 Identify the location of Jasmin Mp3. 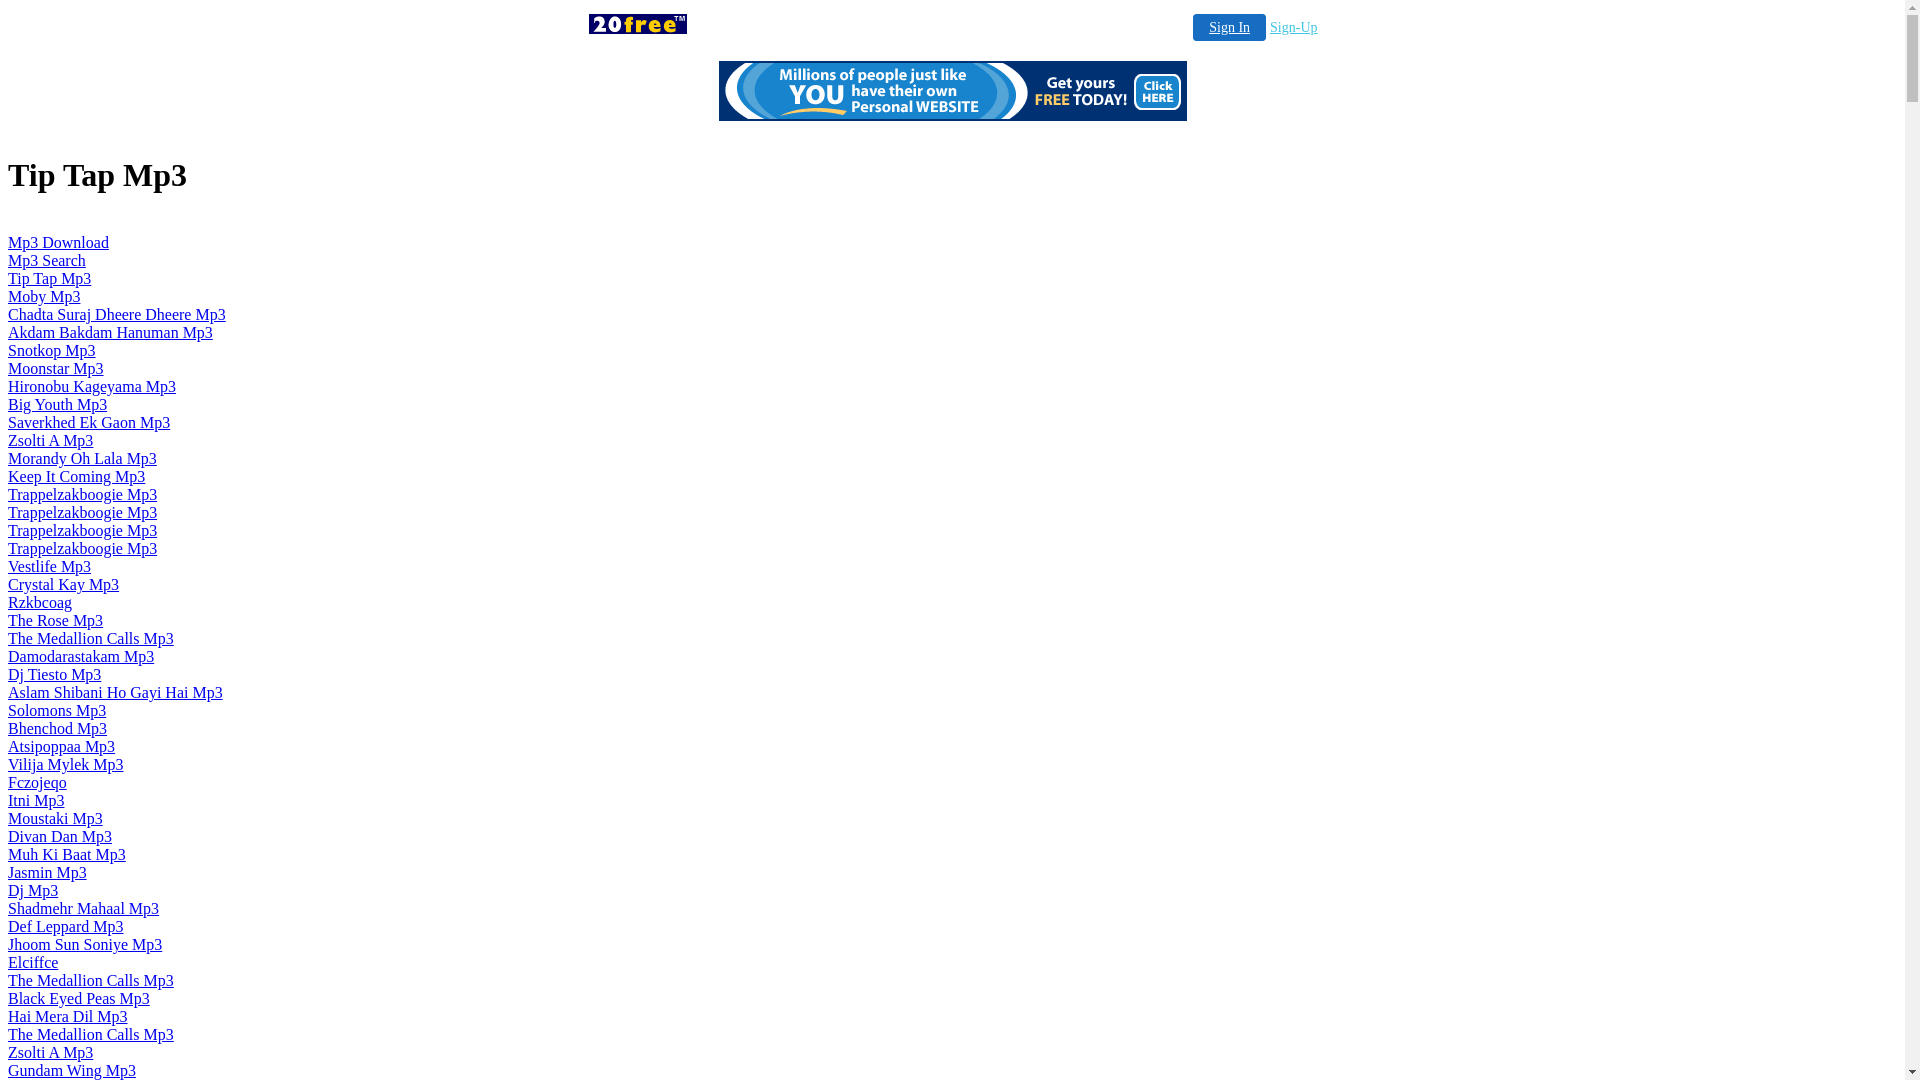
(48, 872).